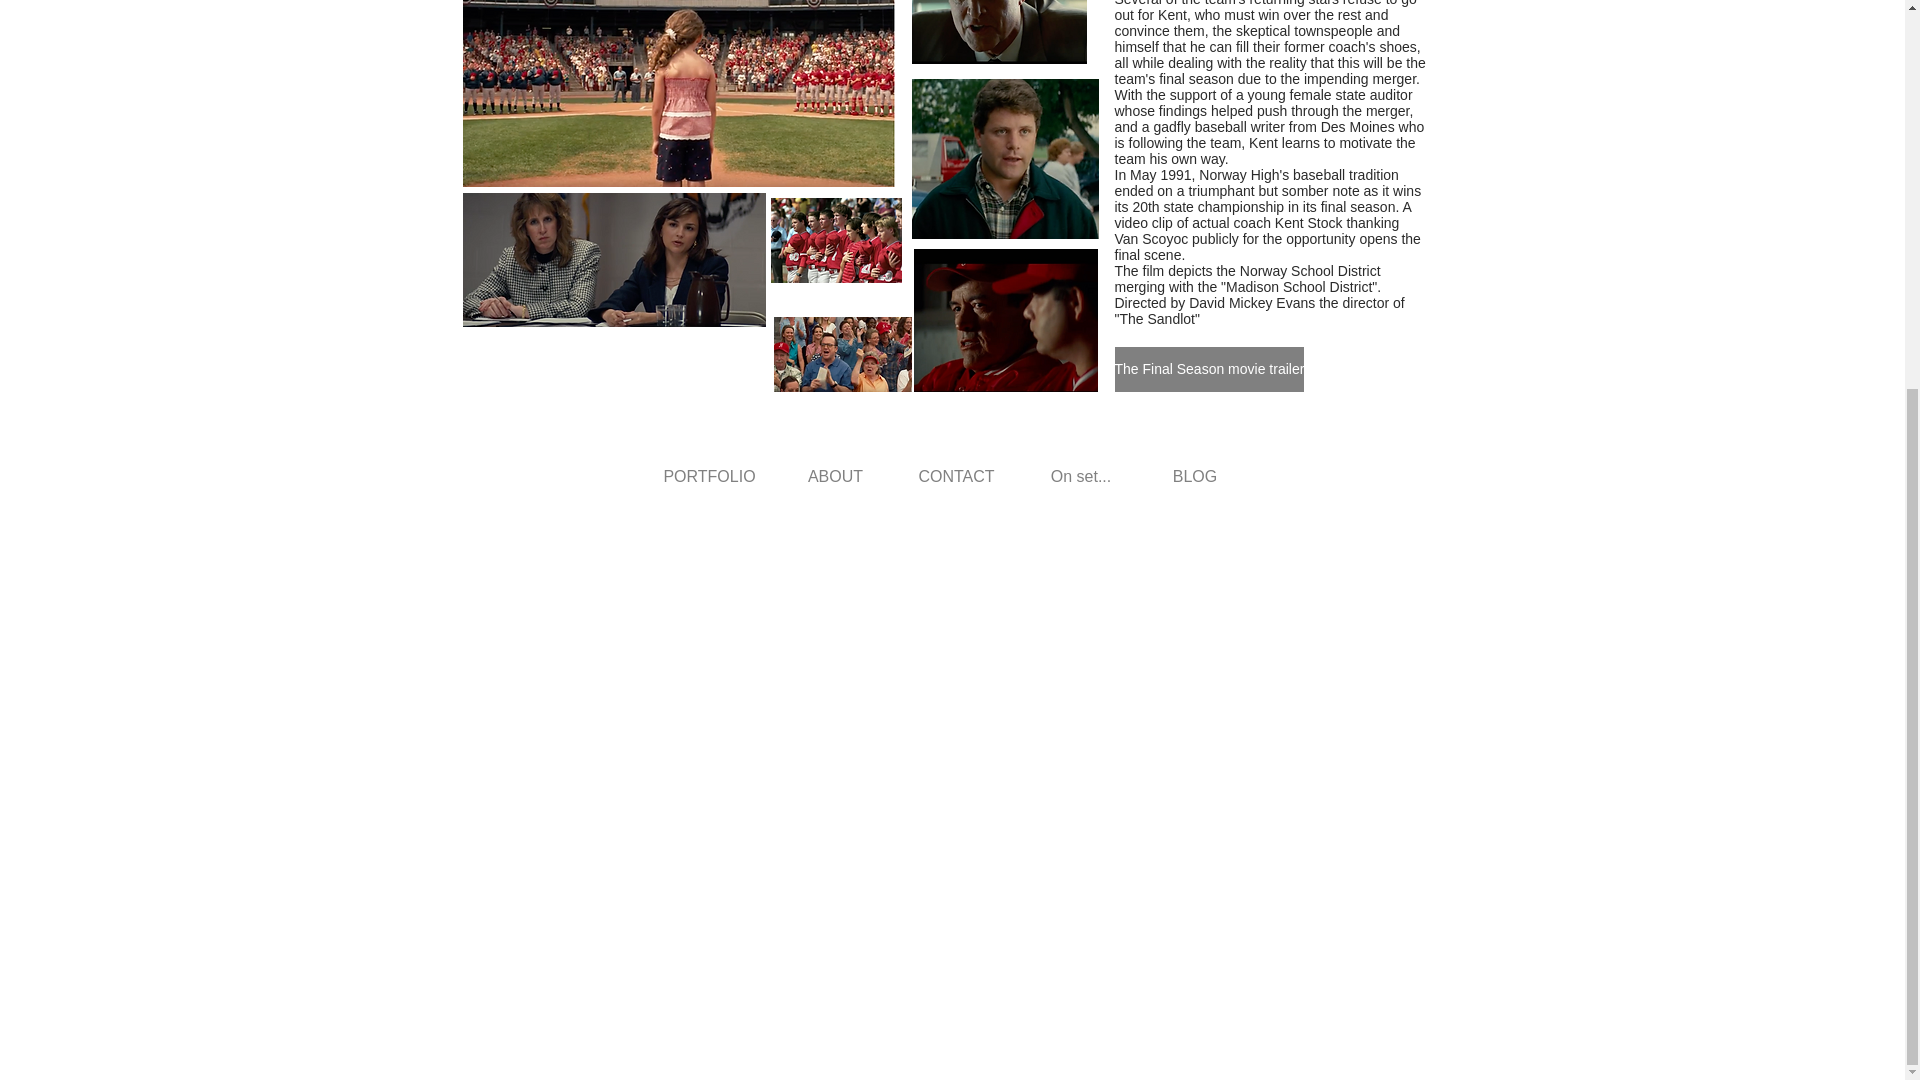 The height and width of the screenshot is (1080, 1920). What do you see at coordinates (708, 477) in the screenshot?
I see `PORTFOLIO` at bounding box center [708, 477].